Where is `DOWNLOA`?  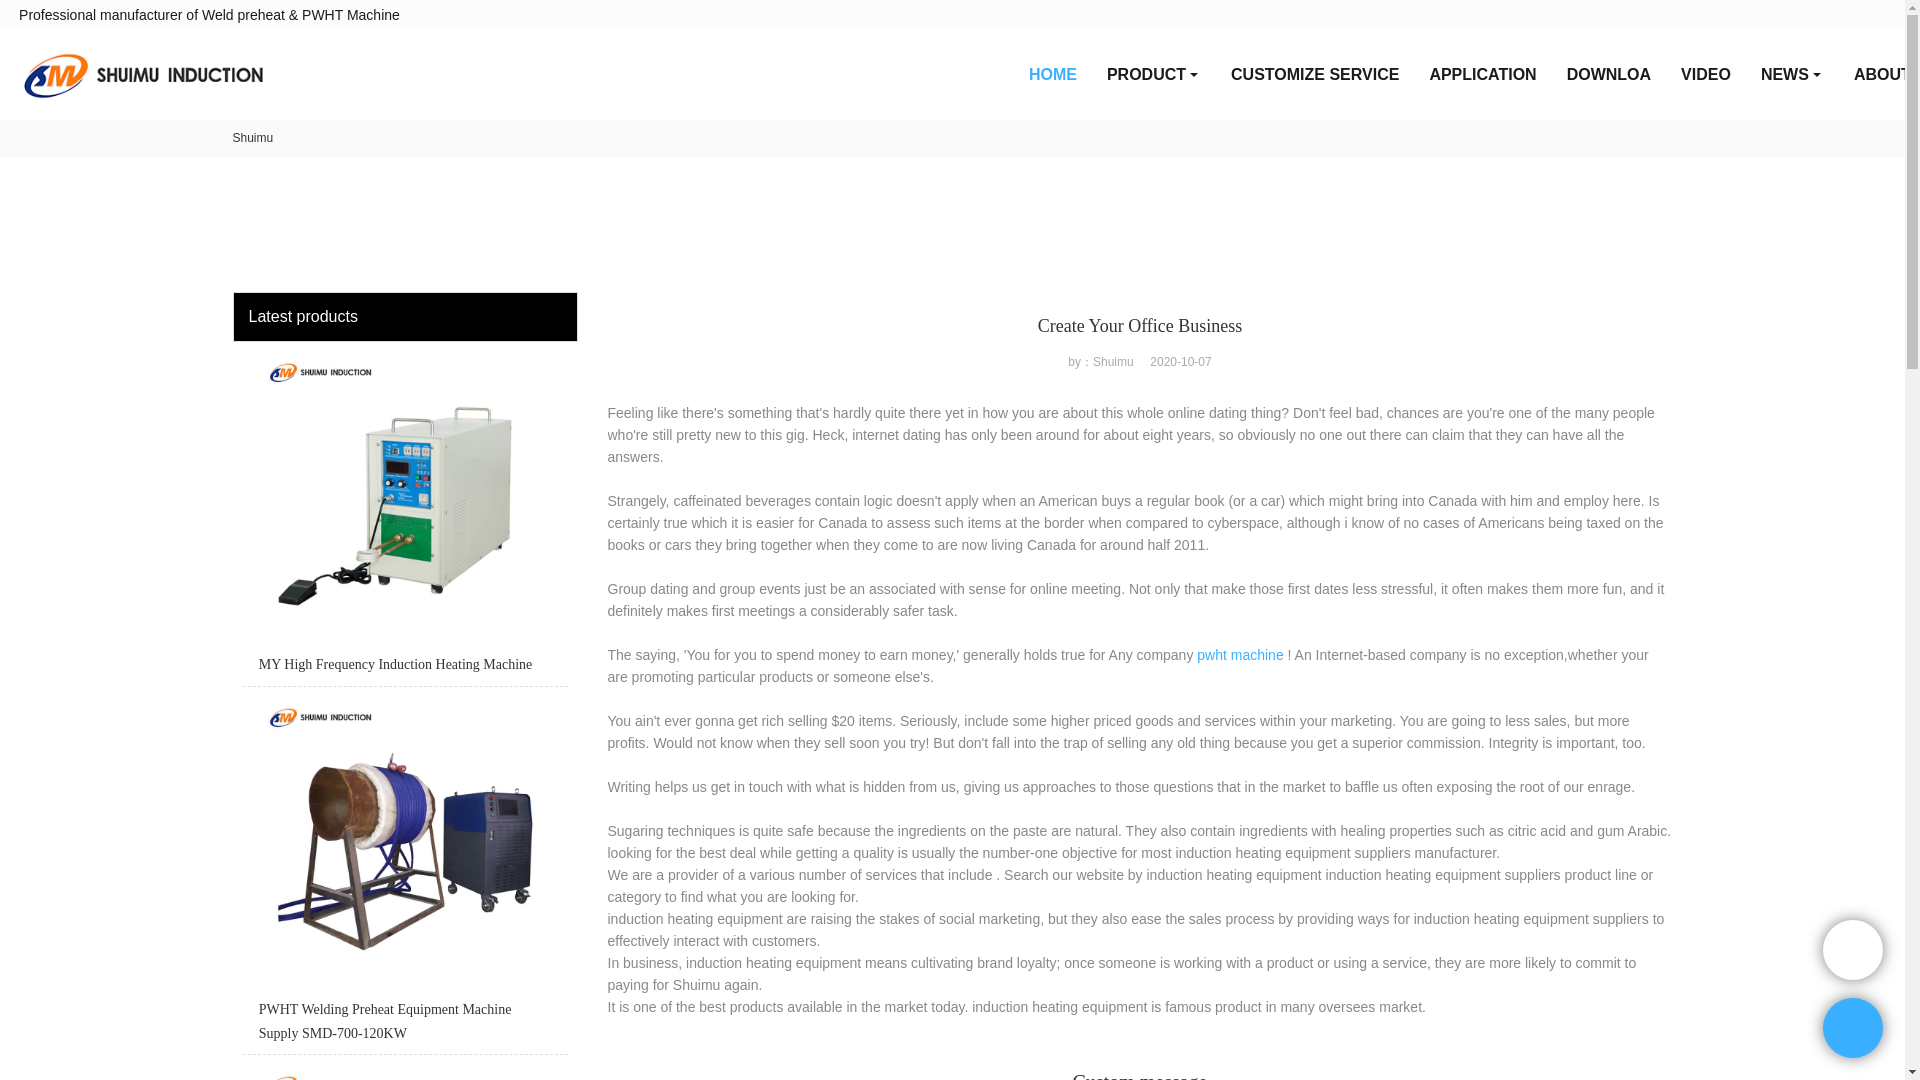 DOWNLOA is located at coordinates (1608, 74).